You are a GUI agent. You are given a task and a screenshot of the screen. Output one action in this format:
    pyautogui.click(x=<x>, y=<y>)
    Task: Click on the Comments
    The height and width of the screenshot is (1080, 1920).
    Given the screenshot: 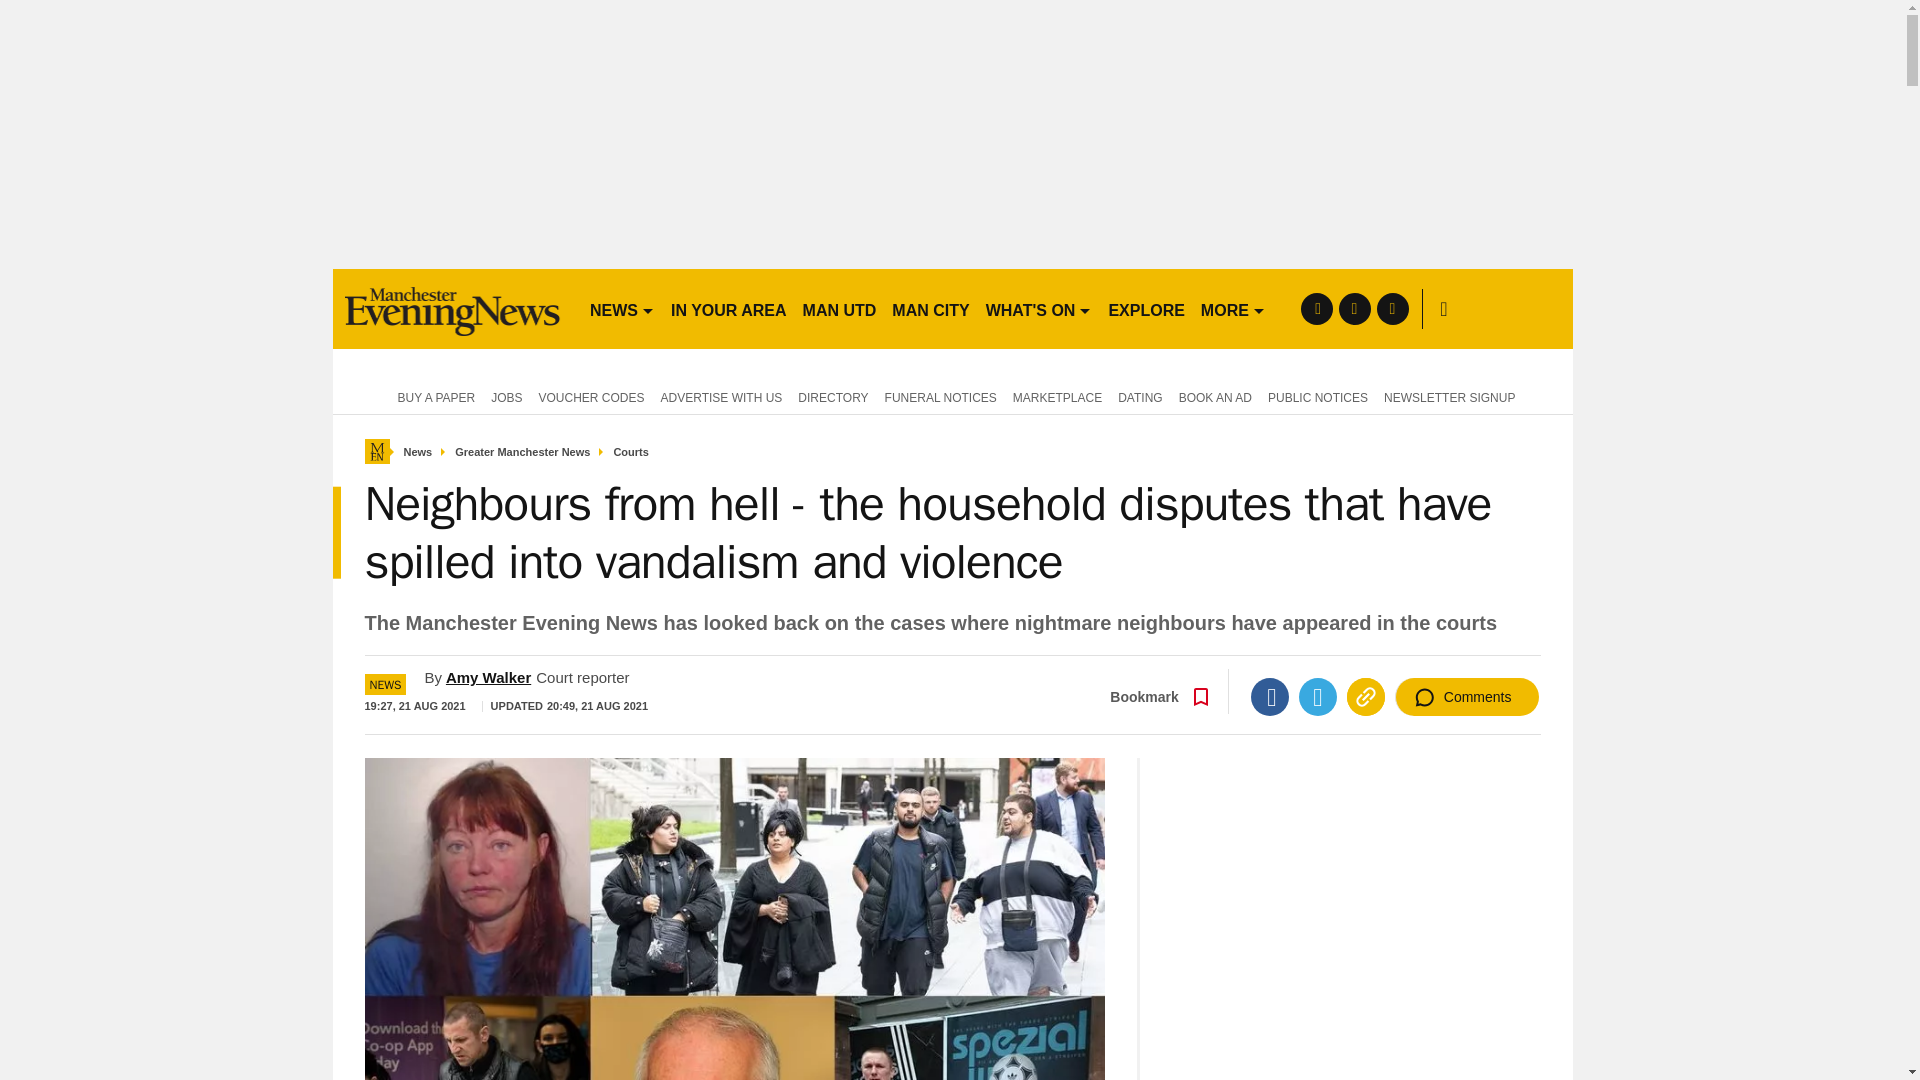 What is the action you would take?
    pyautogui.click(x=1467, y=697)
    